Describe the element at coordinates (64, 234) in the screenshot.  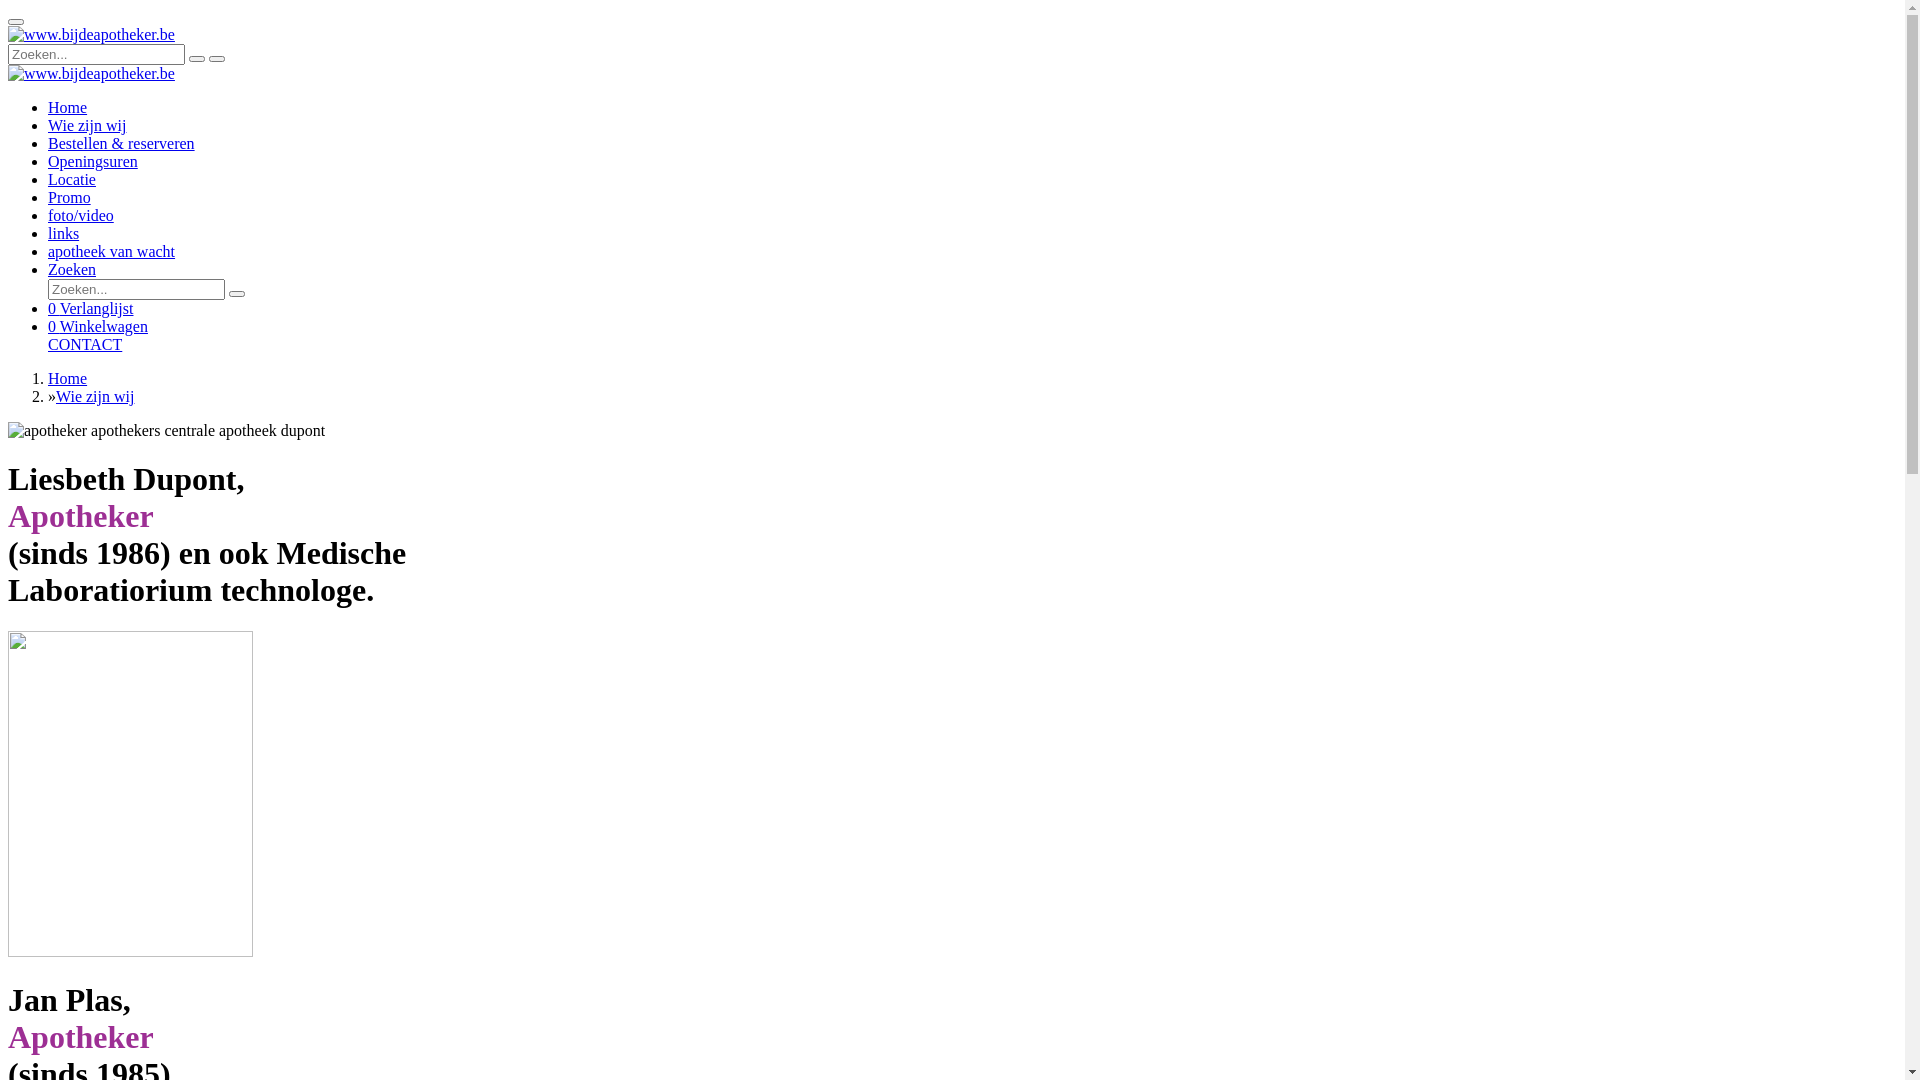
I see `links` at that location.